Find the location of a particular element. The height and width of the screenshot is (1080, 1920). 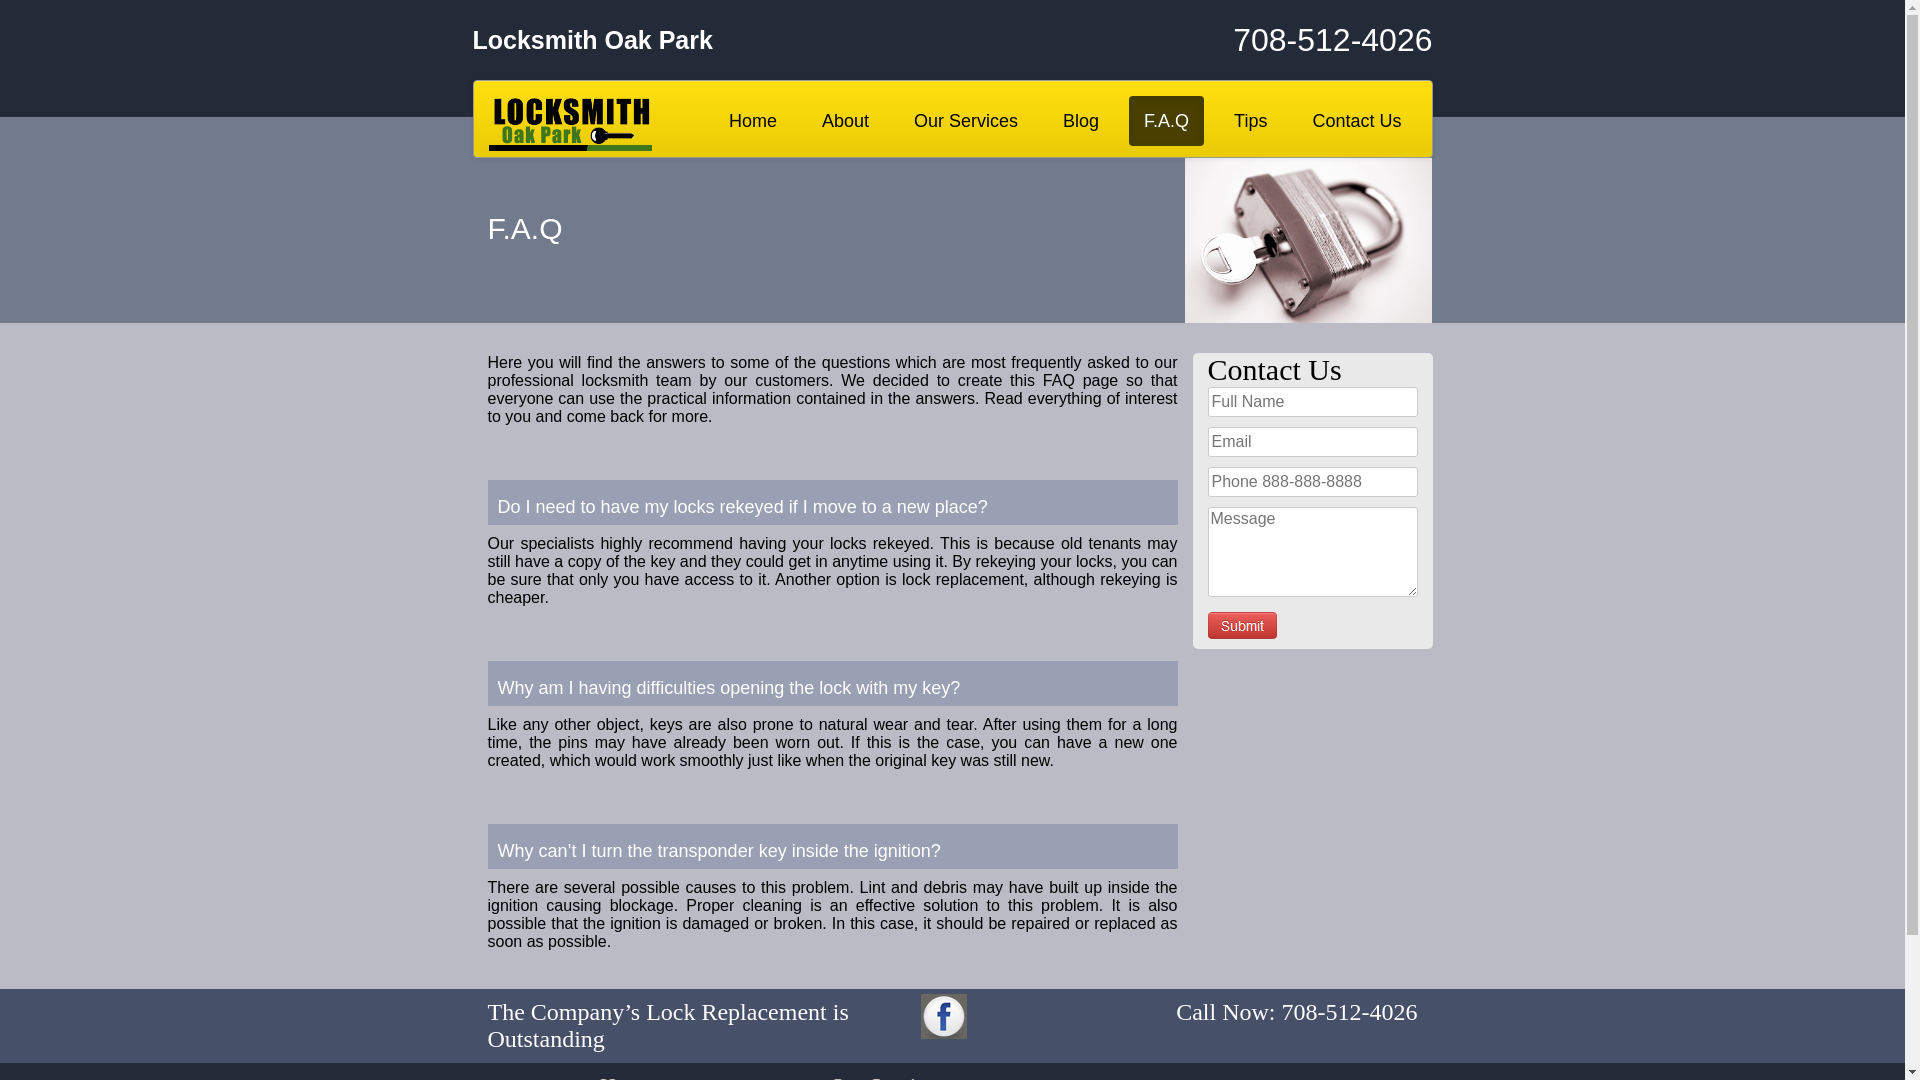

Contact Us is located at coordinates (1356, 121).